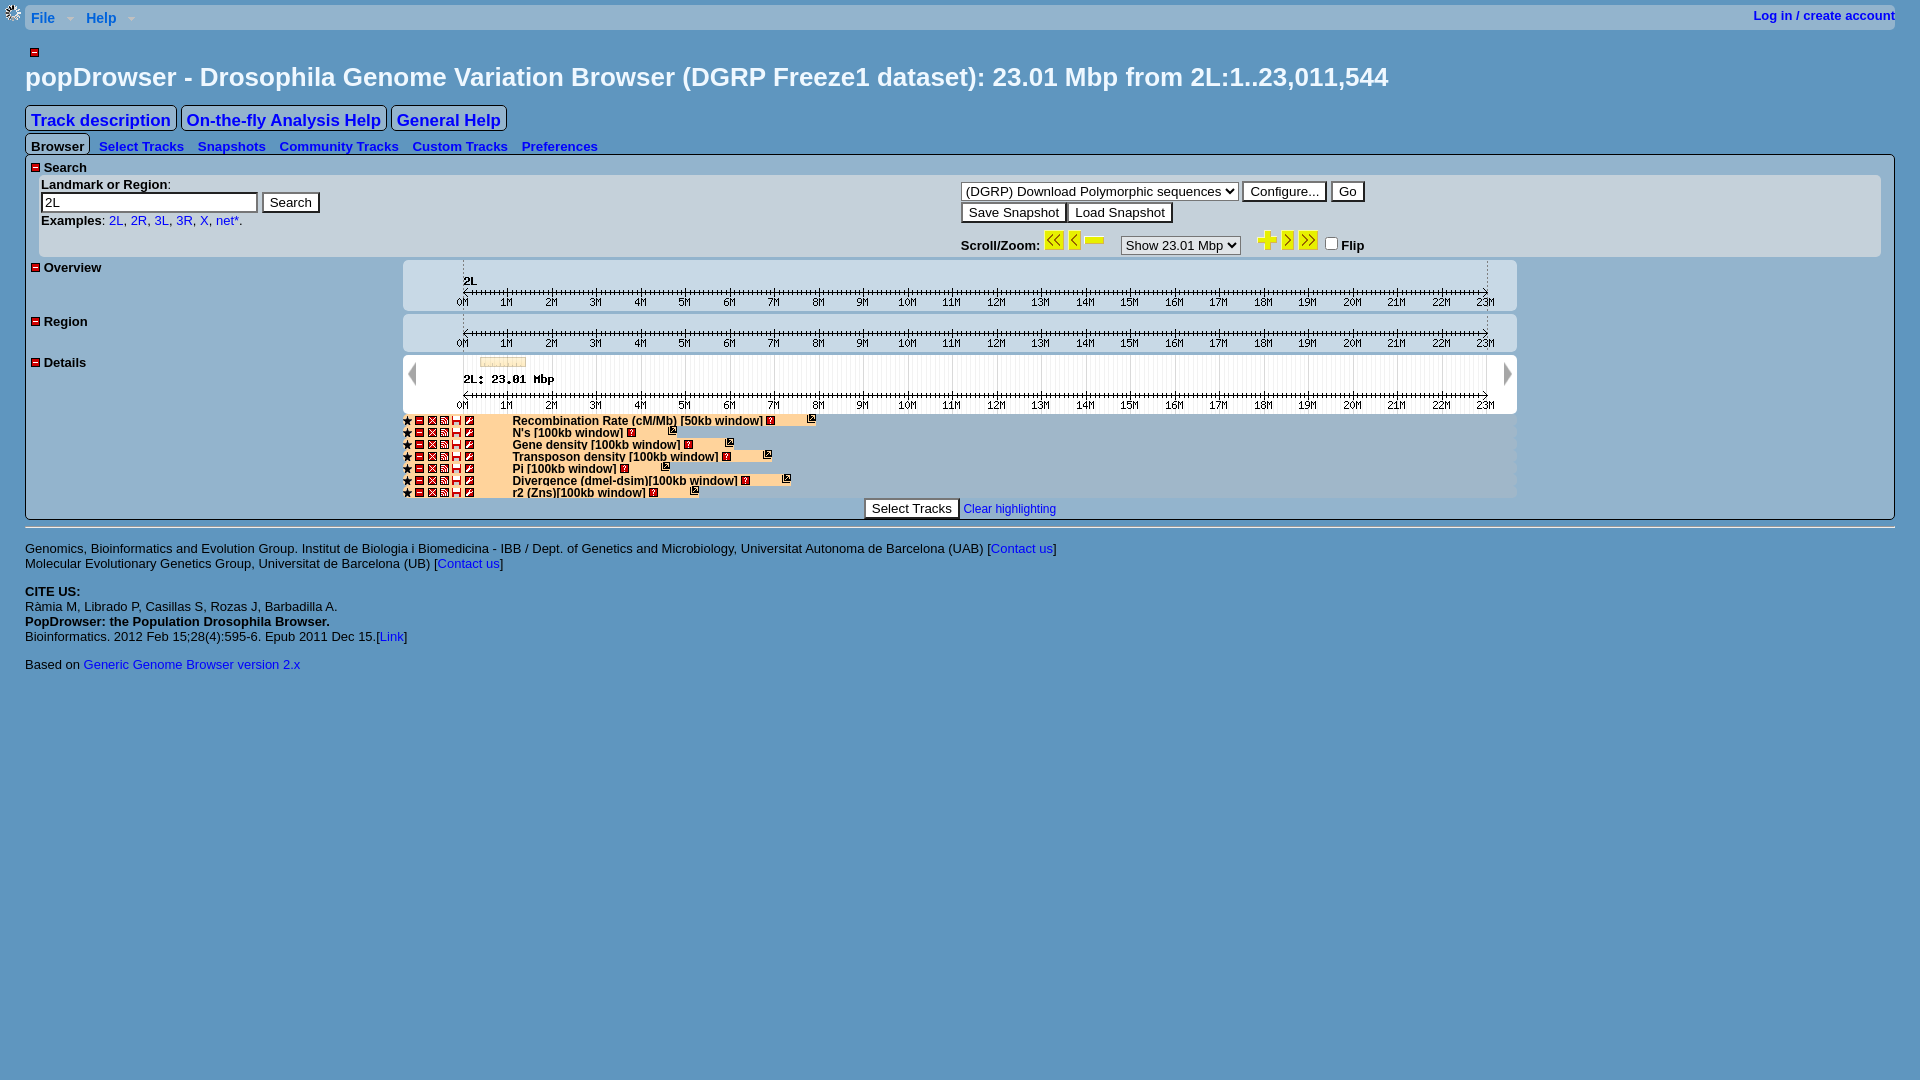  Describe the element at coordinates (1054, 240) in the screenshot. I see `left 23.01 Mbp` at that location.